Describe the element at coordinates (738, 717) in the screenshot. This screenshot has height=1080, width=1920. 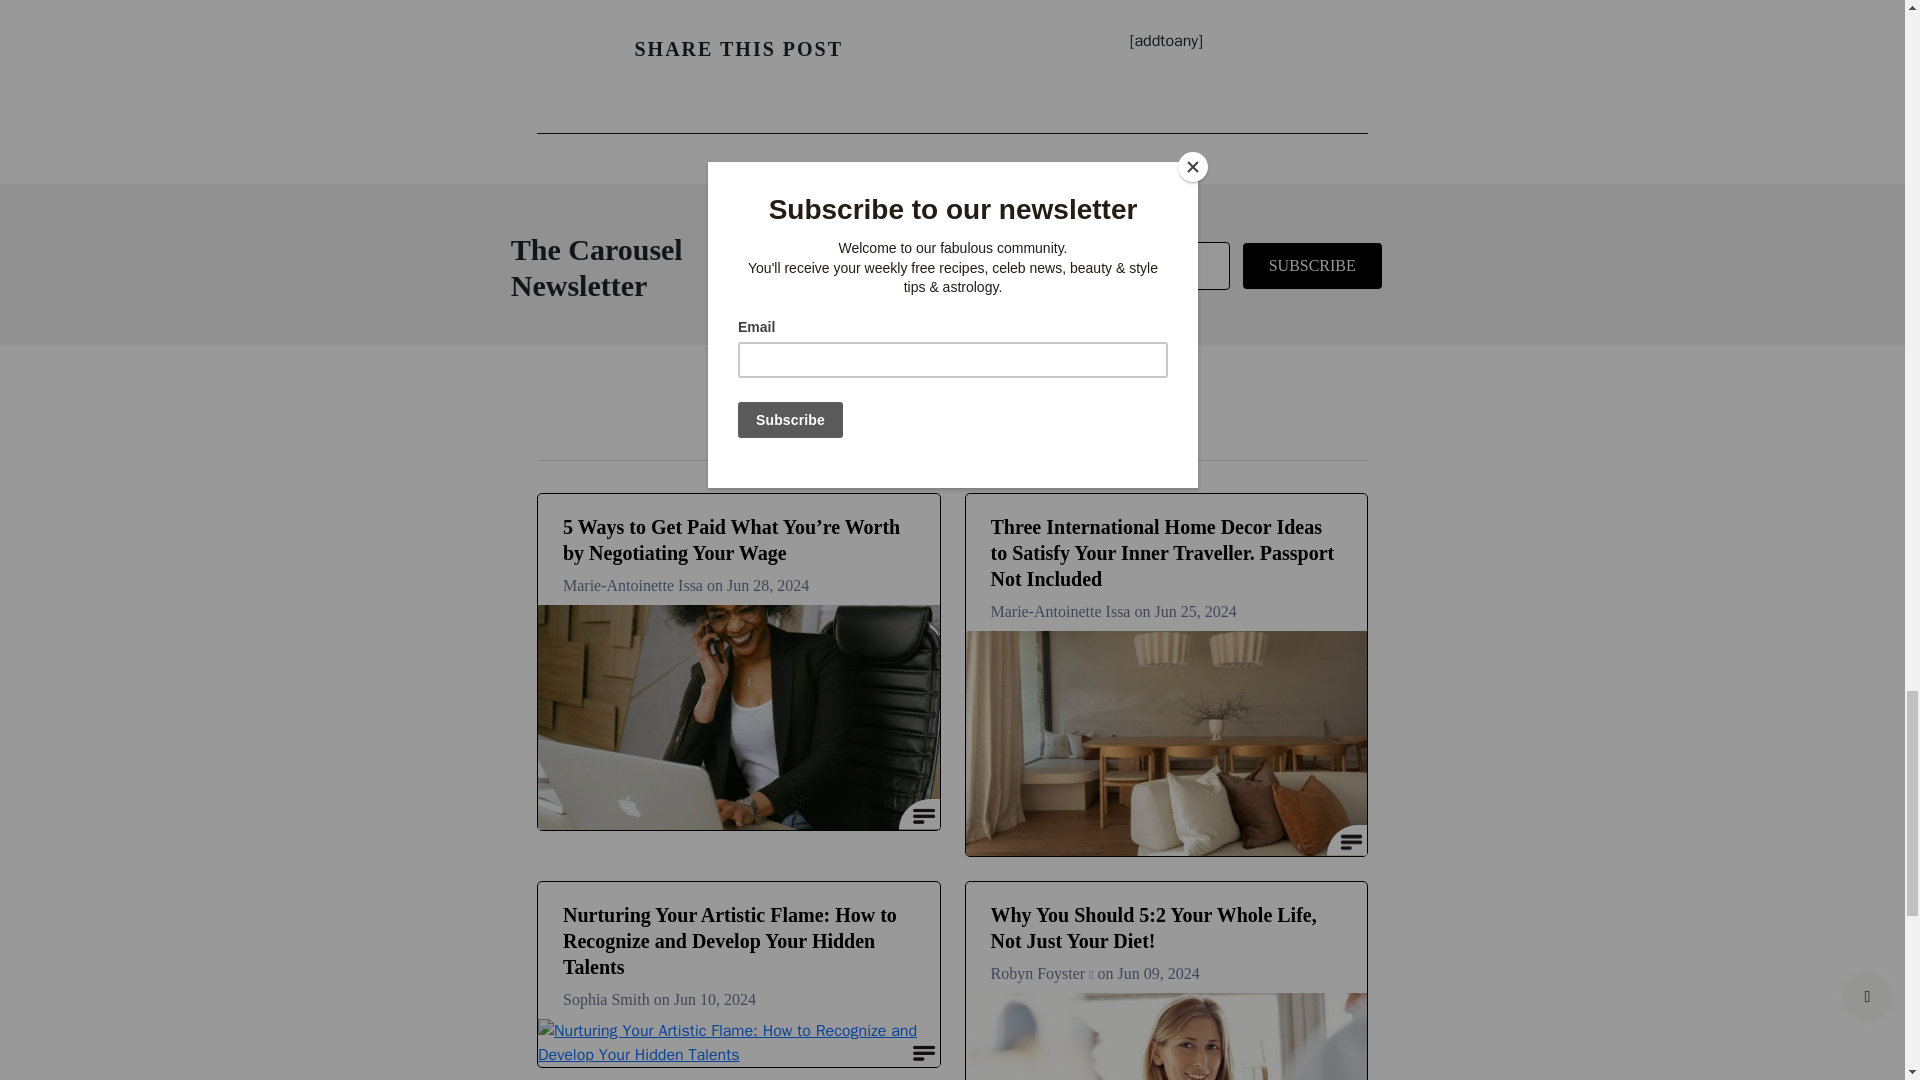
I see `How to negotiate your wage` at that location.